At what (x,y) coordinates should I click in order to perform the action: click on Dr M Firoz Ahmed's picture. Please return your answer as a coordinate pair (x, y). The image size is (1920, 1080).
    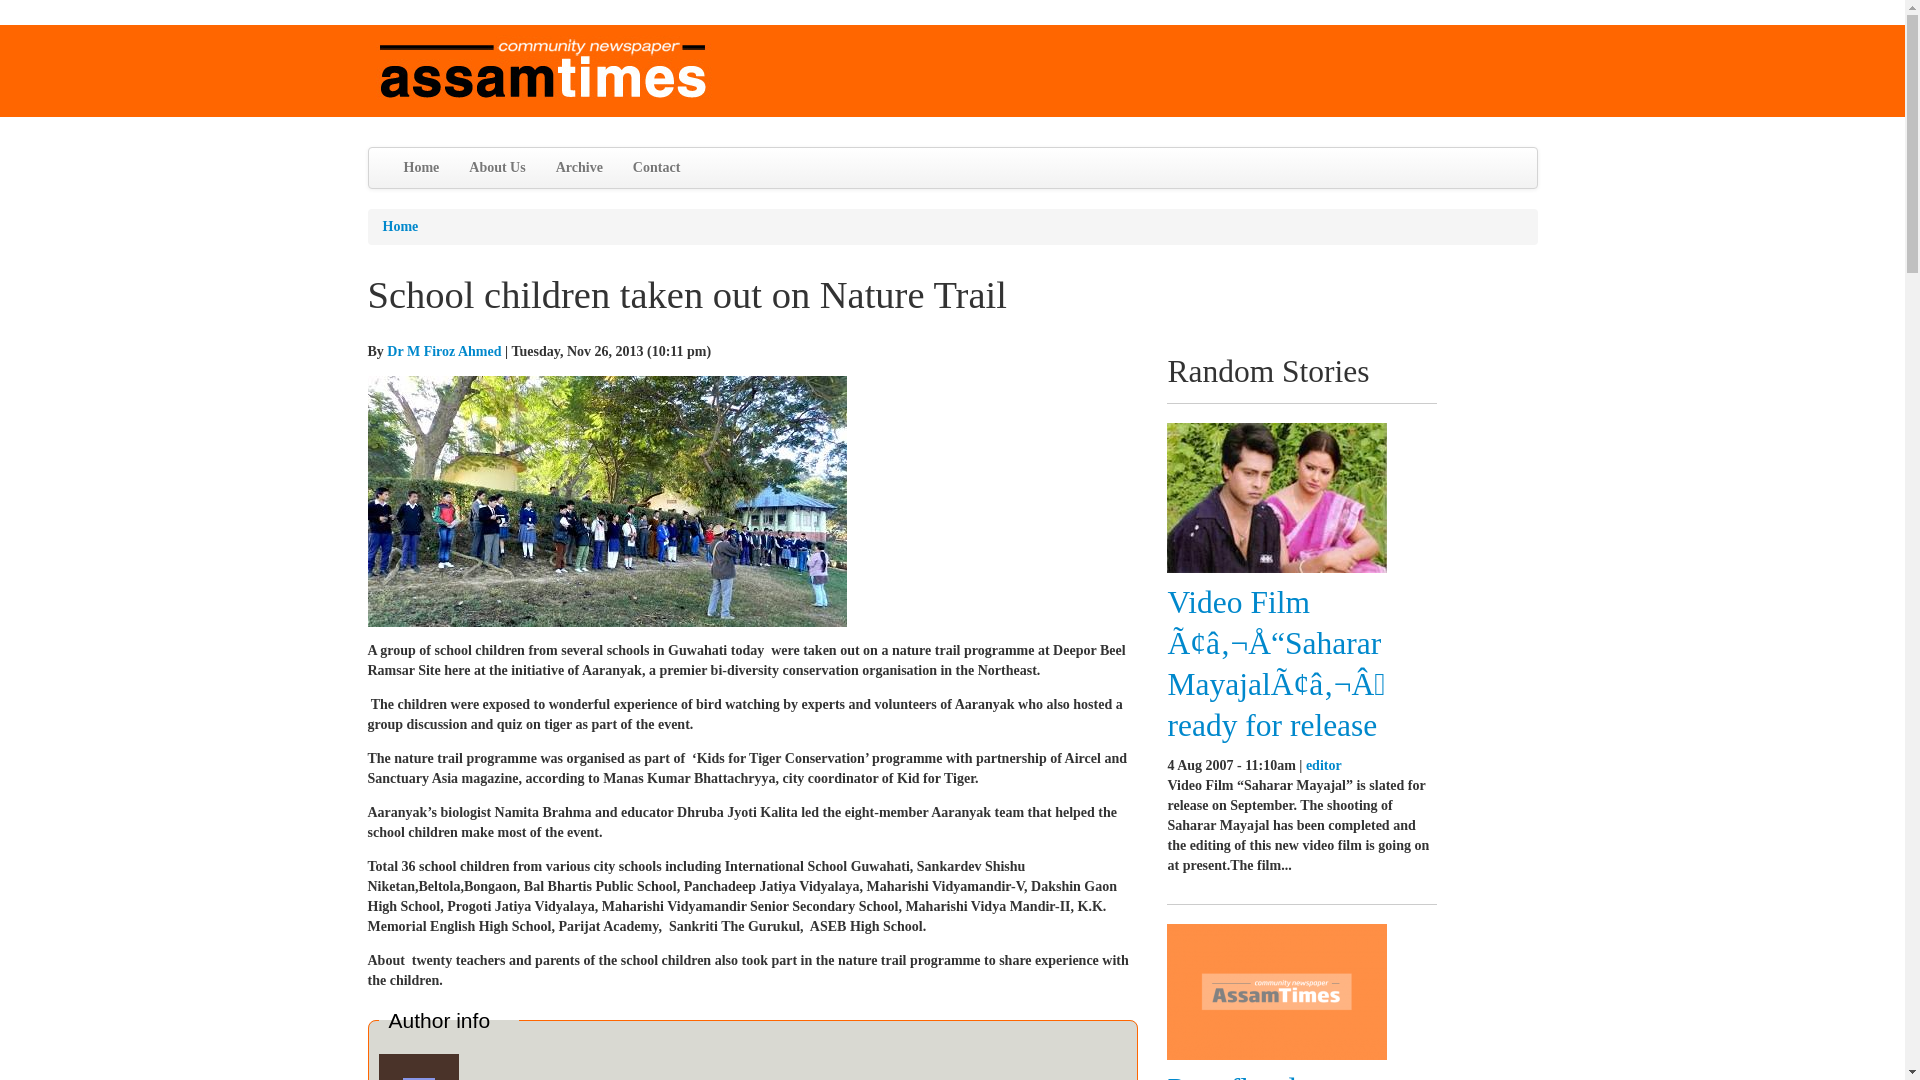
    Looking at the image, I should click on (418, 1067).